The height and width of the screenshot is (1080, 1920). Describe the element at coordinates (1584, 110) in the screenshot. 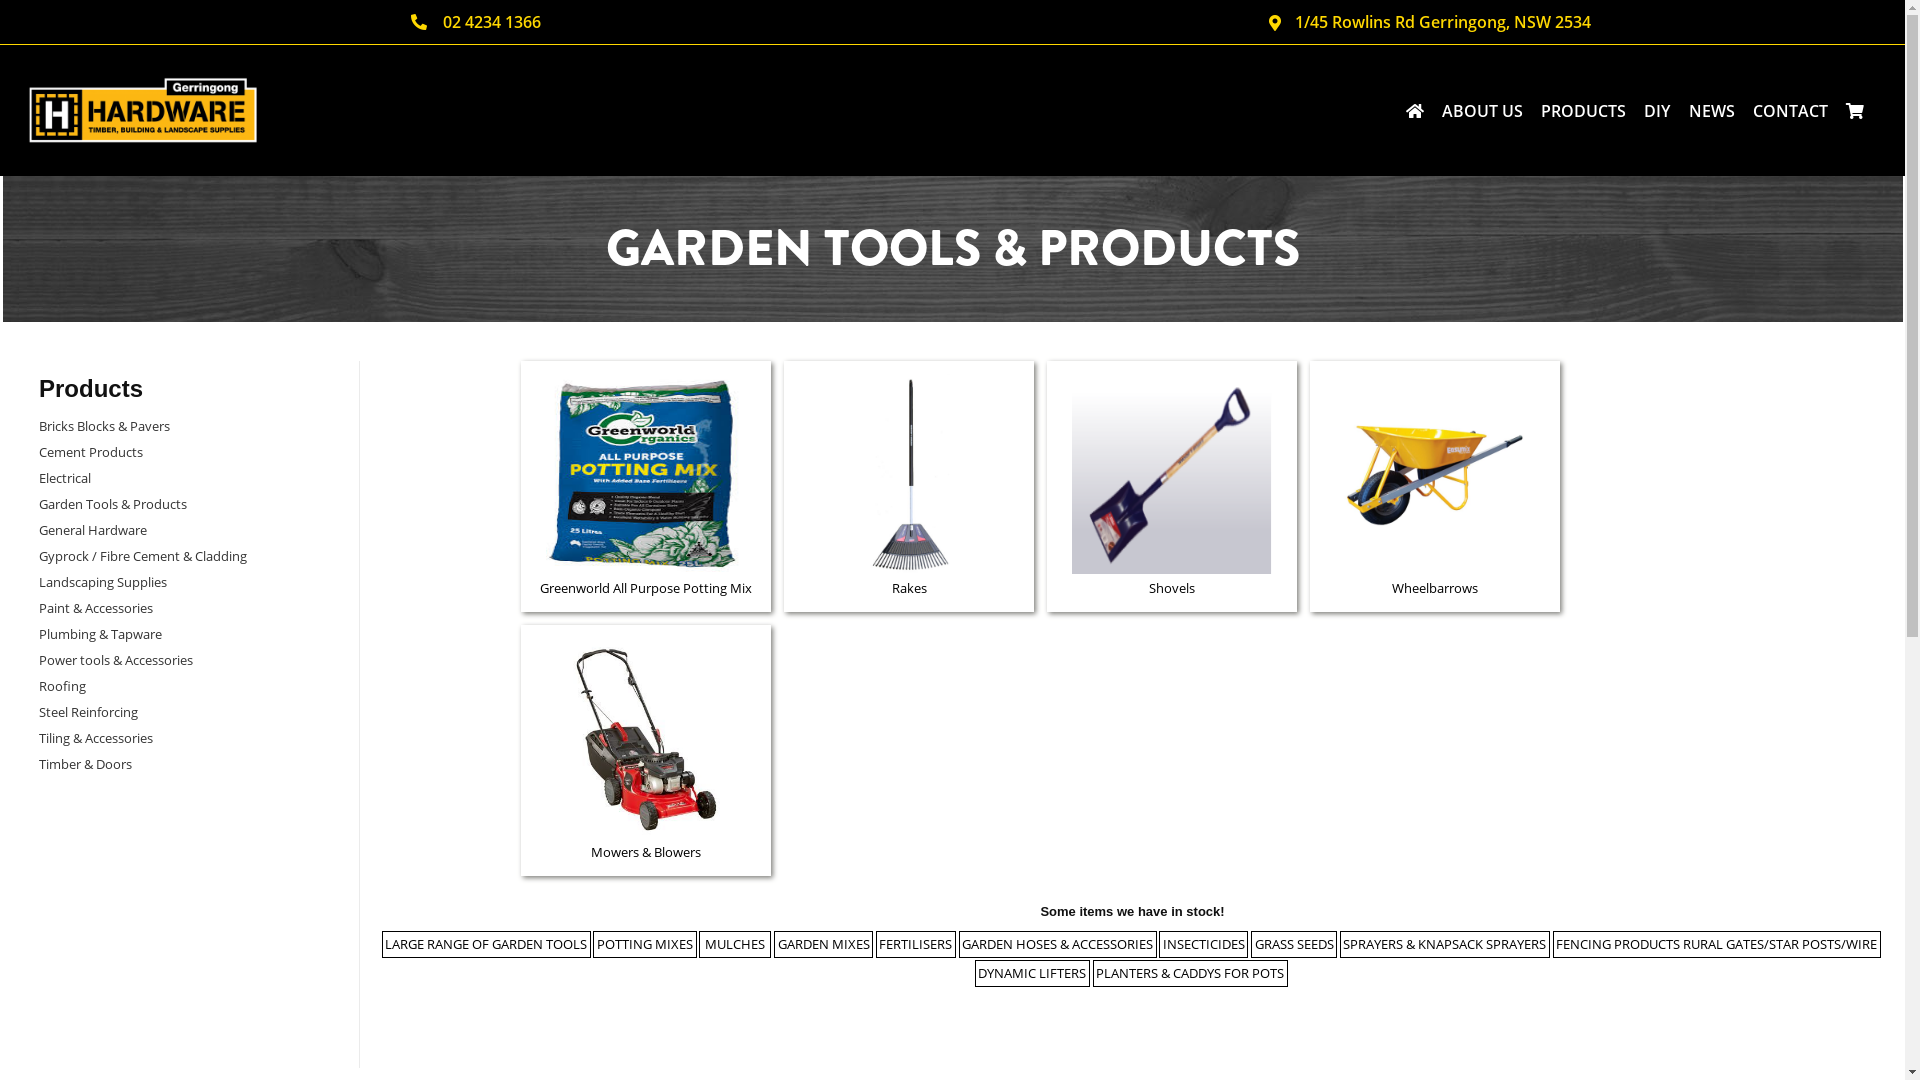

I see `PRODUCTS` at that location.